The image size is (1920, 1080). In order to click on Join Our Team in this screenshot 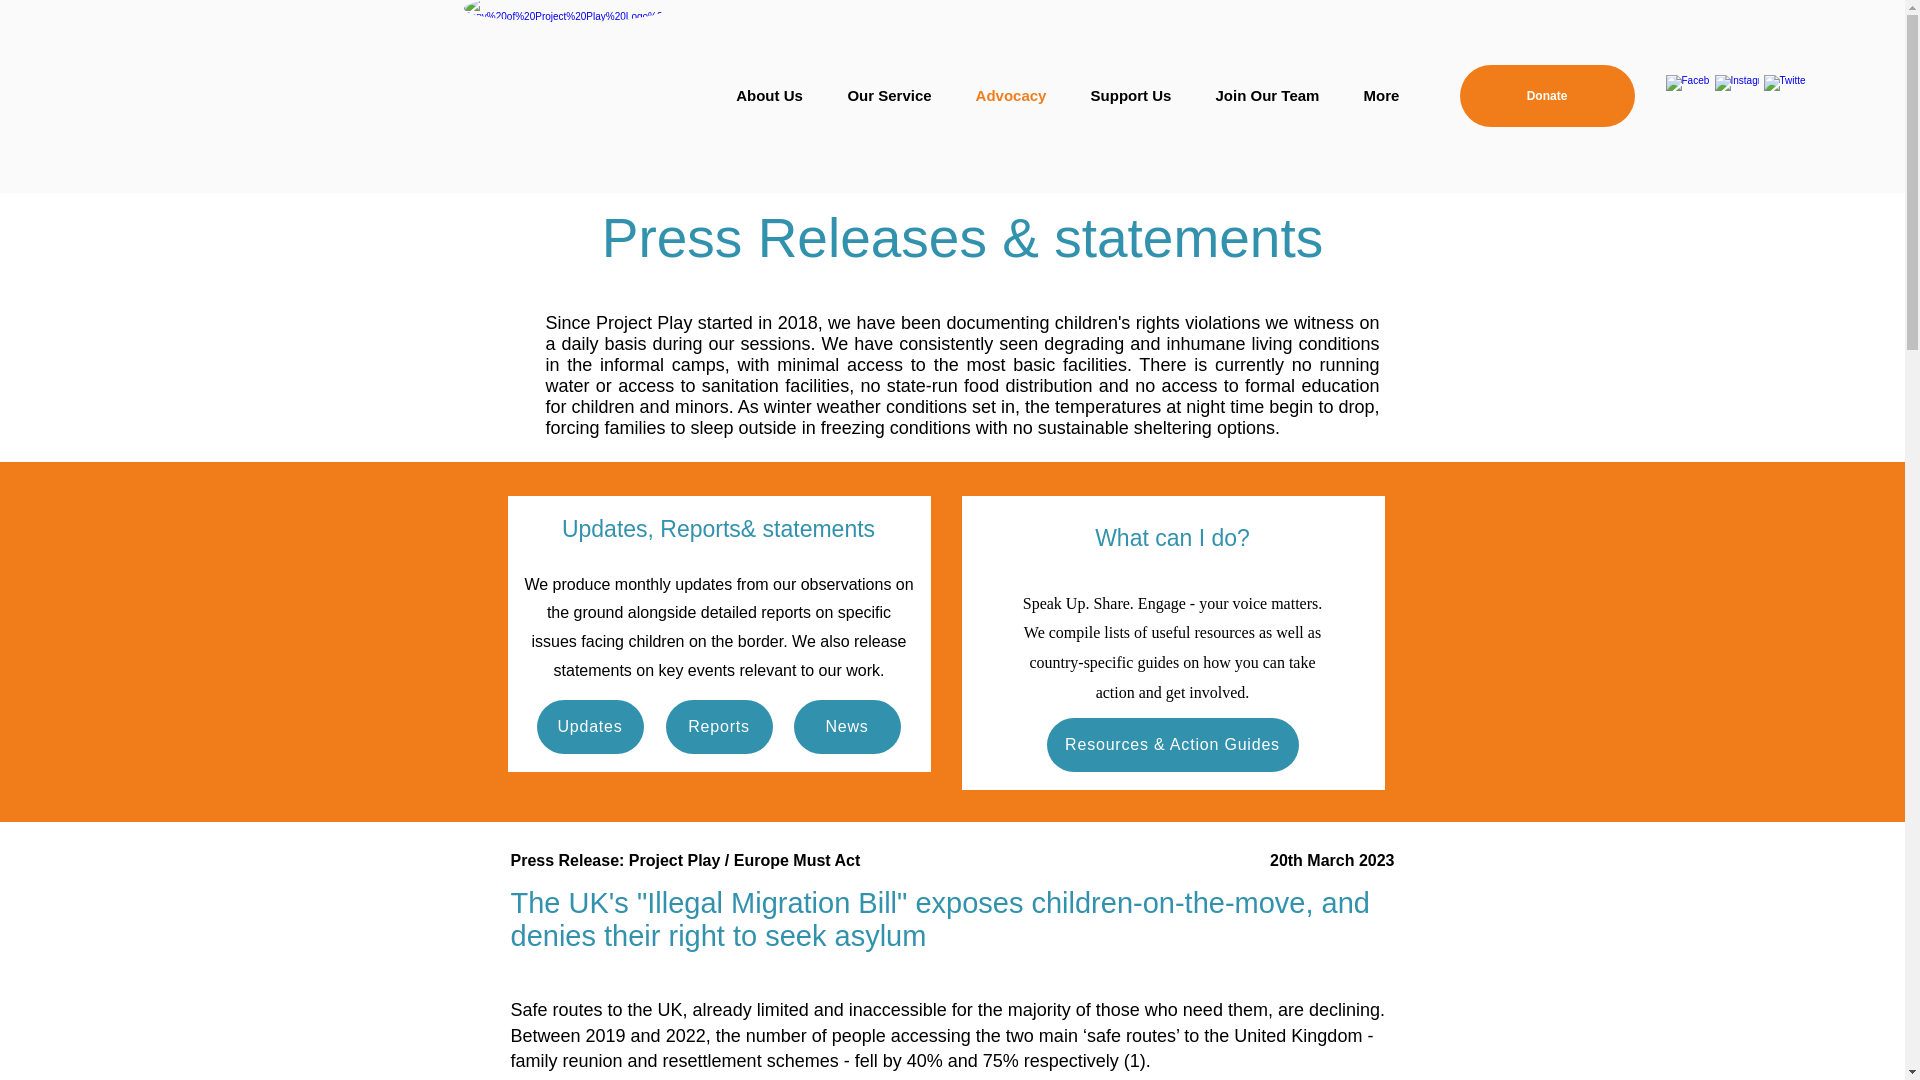, I will do `click(1268, 96)`.